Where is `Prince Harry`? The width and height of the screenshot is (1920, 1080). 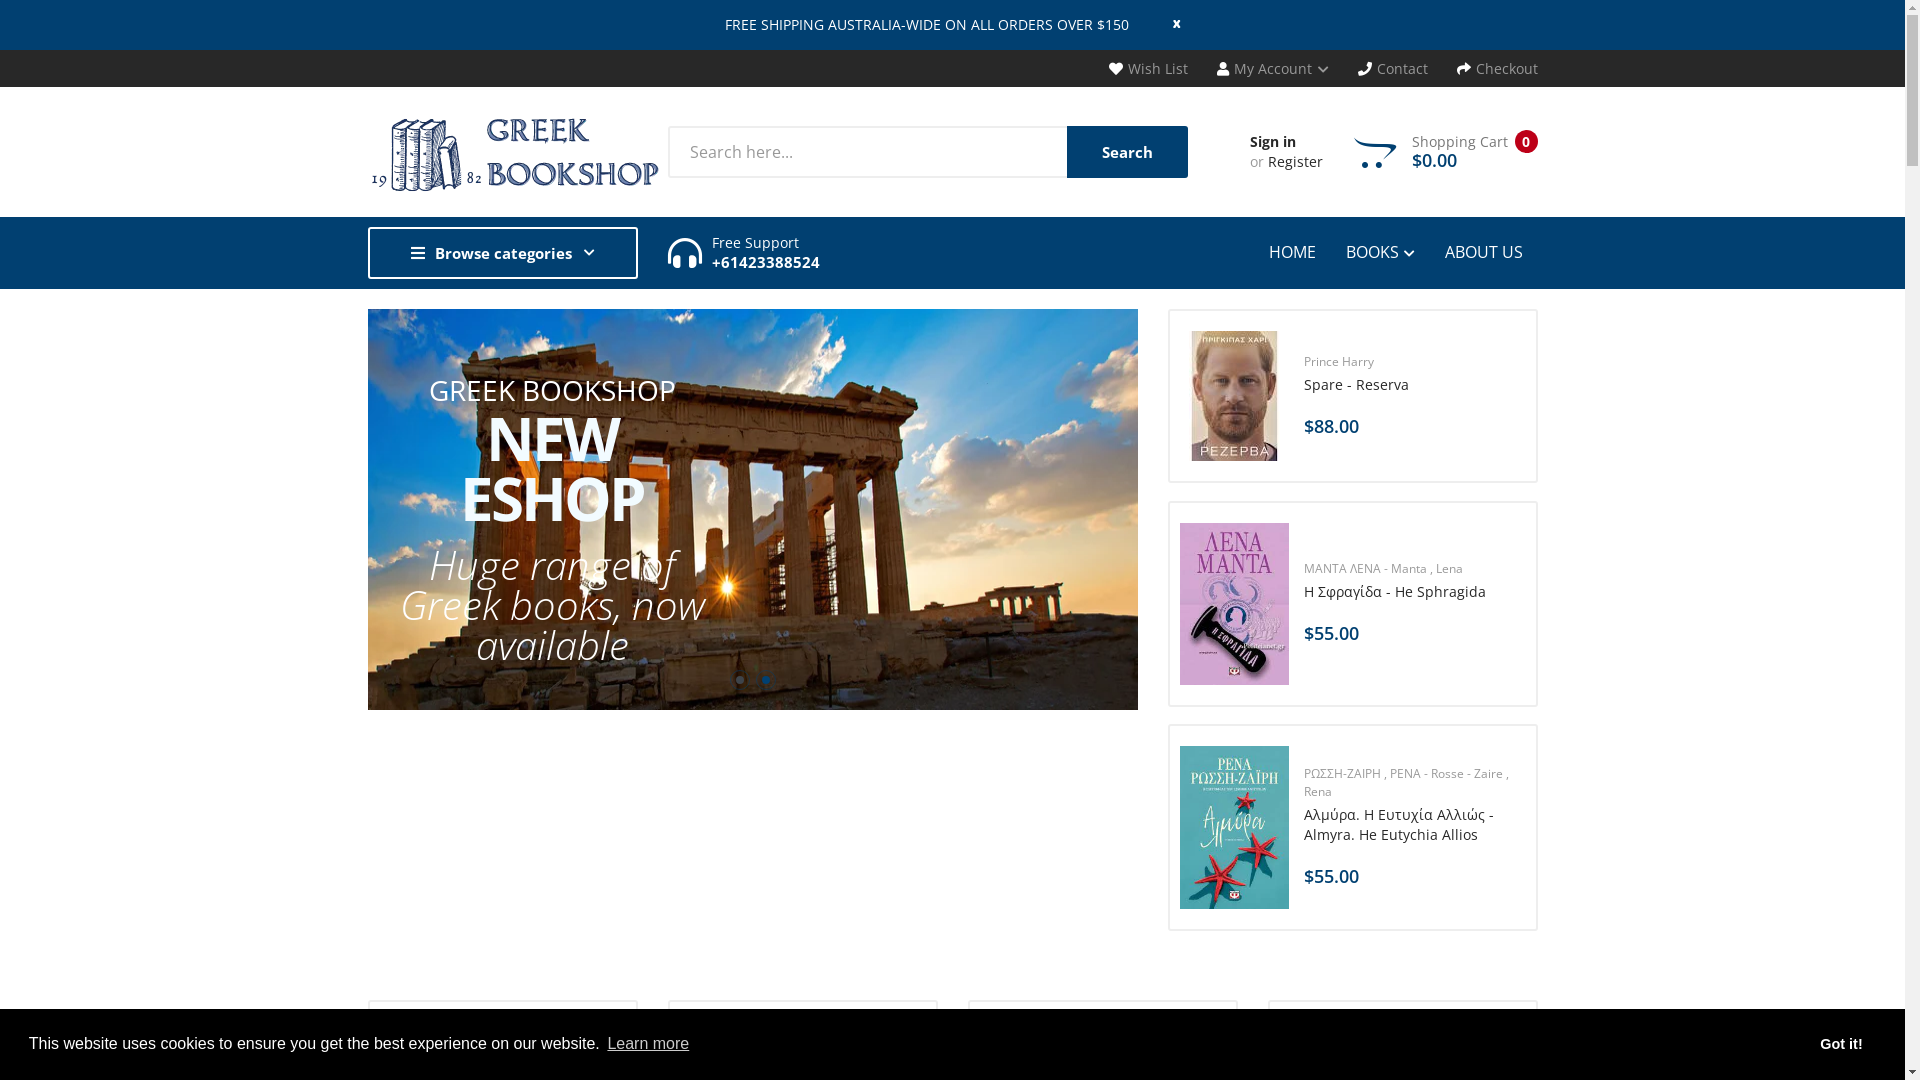
Prince Harry is located at coordinates (1415, 362).